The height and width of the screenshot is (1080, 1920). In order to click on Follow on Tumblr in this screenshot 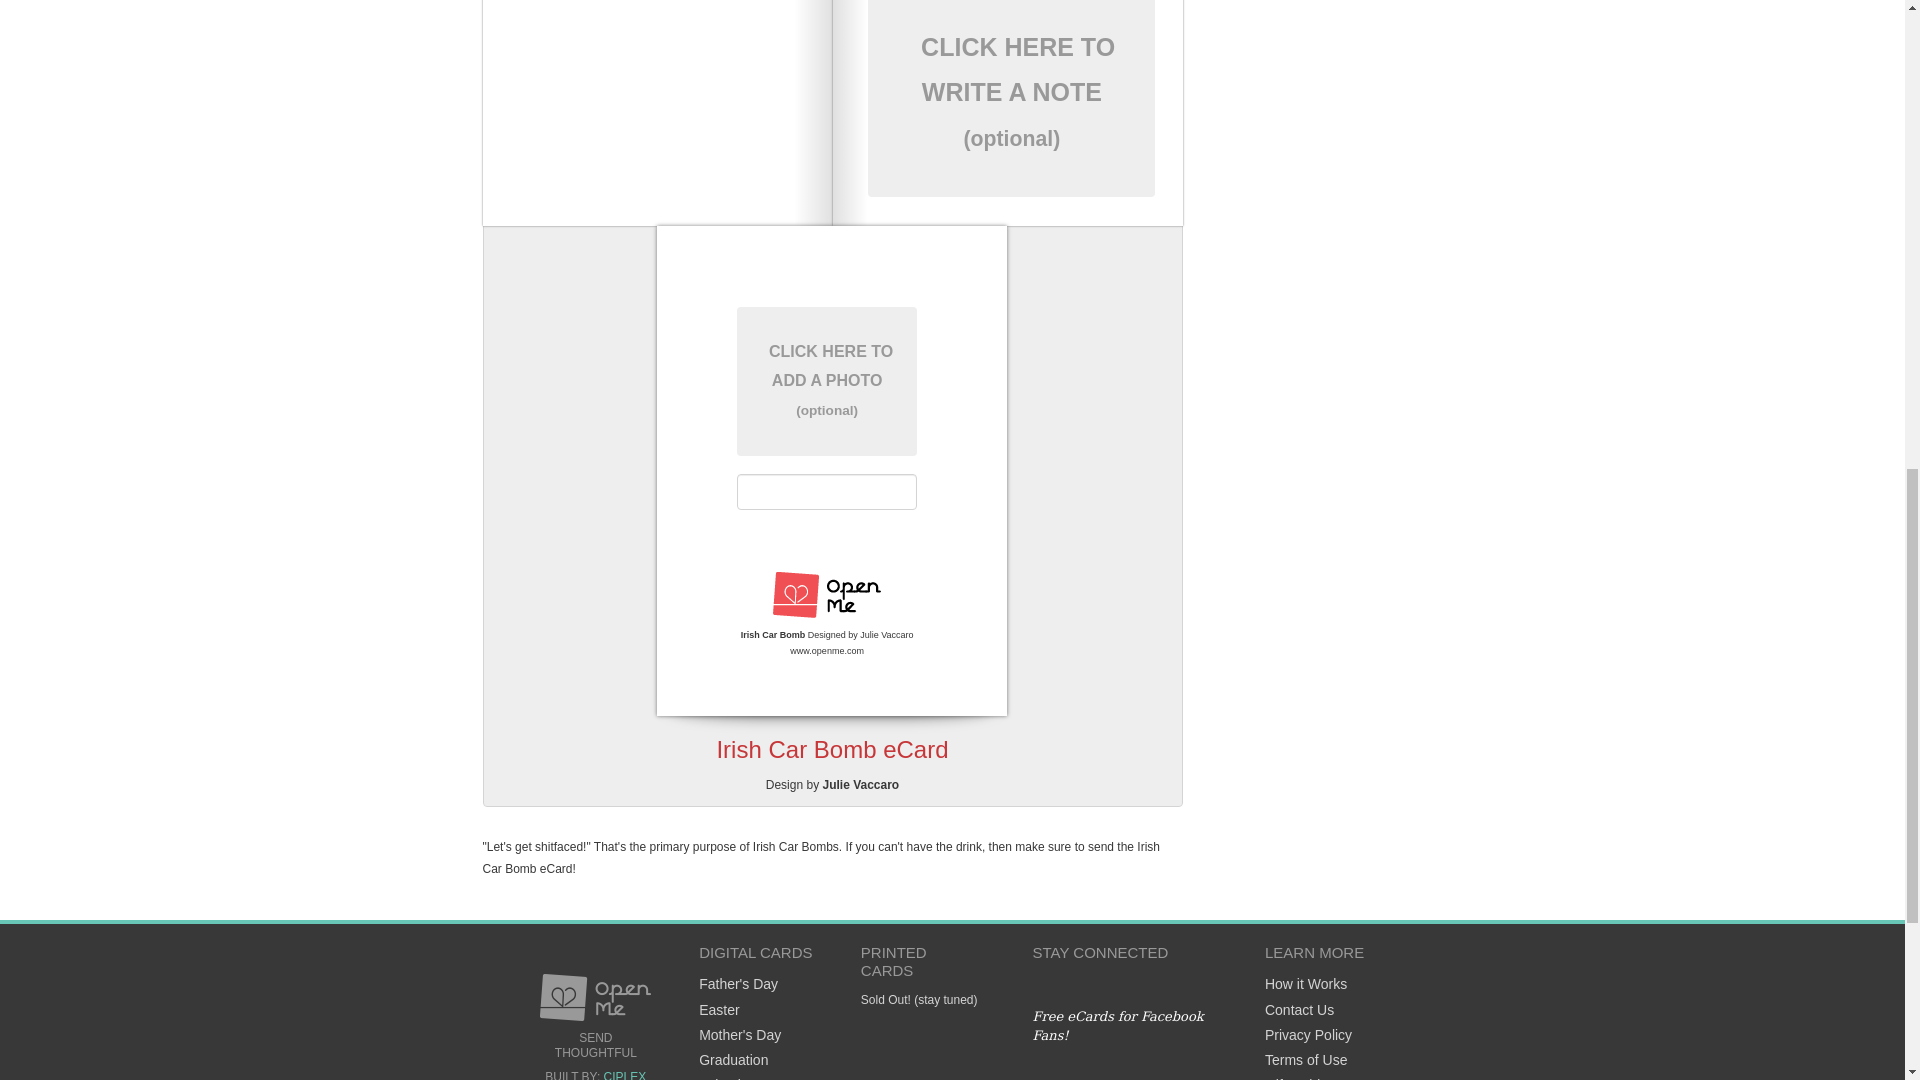, I will do `click(1200, 982)`.